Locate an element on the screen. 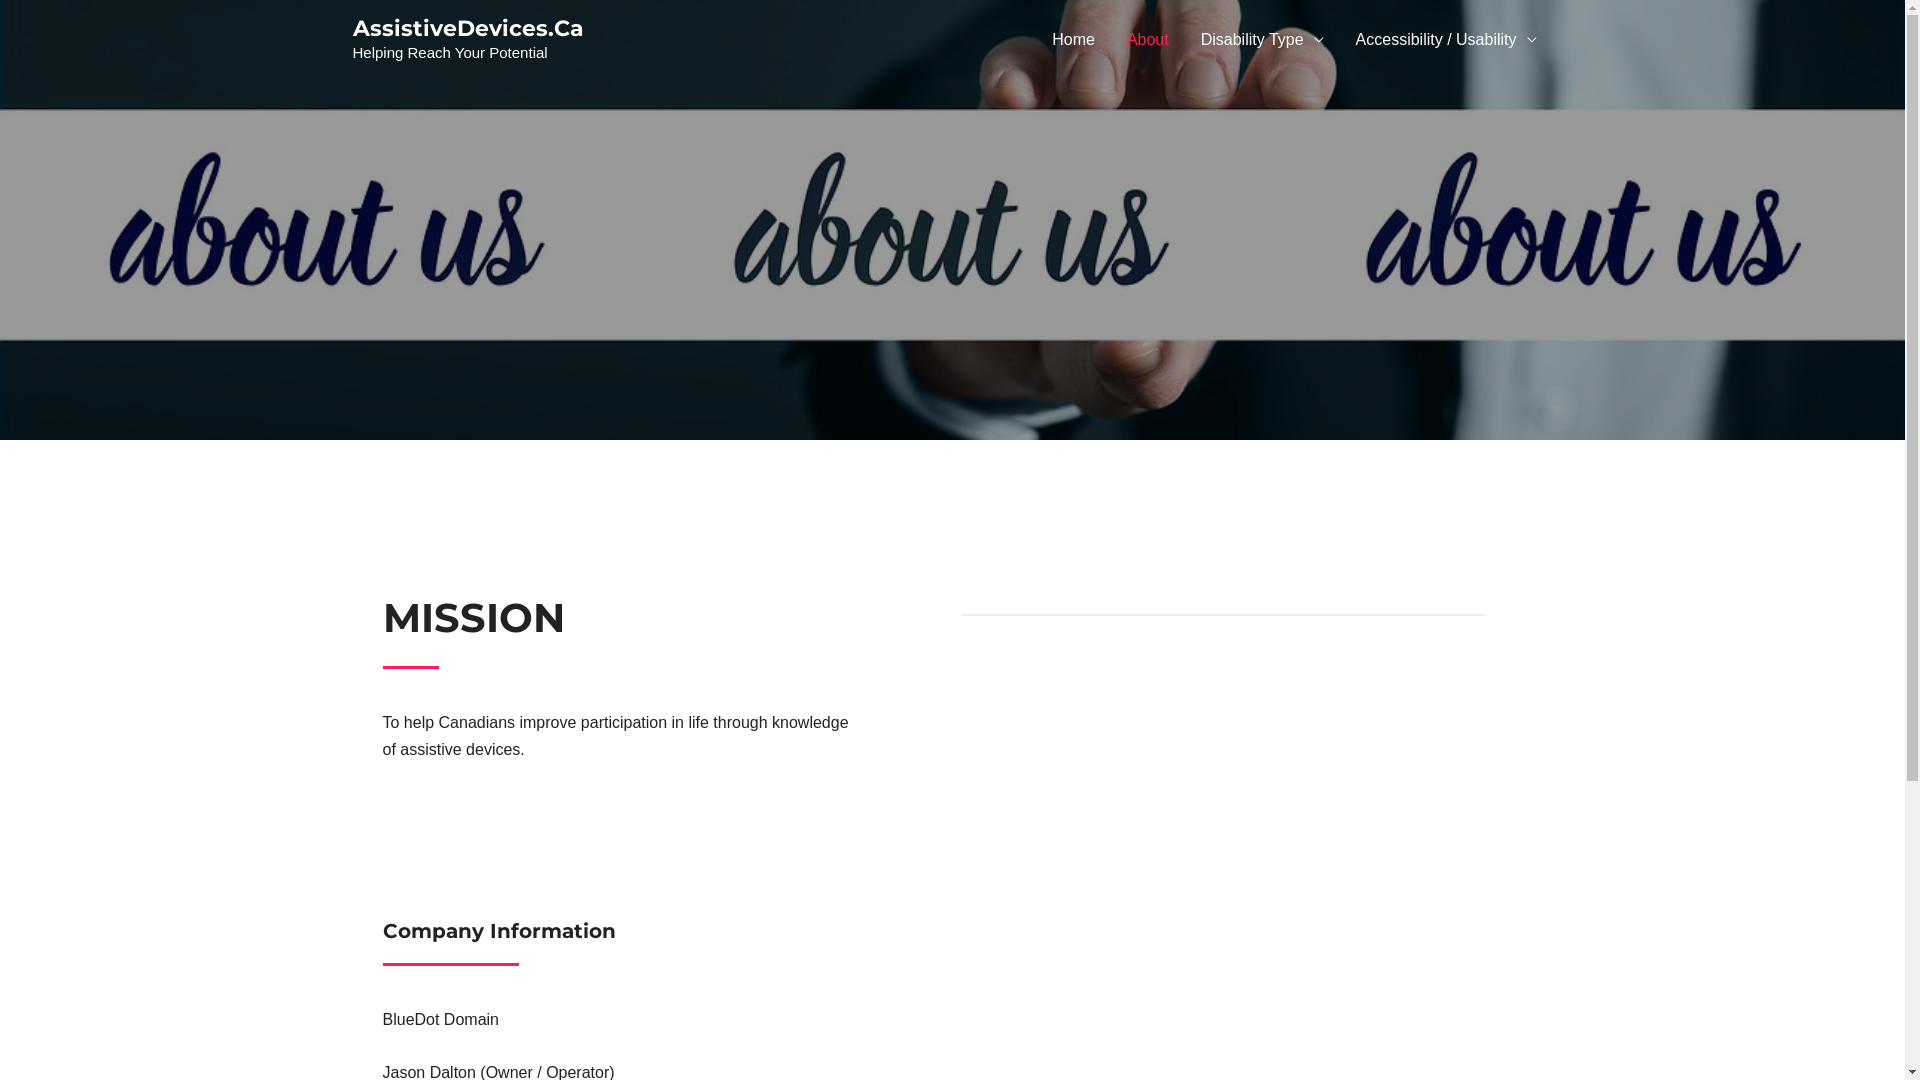  Home is located at coordinates (1074, 40).